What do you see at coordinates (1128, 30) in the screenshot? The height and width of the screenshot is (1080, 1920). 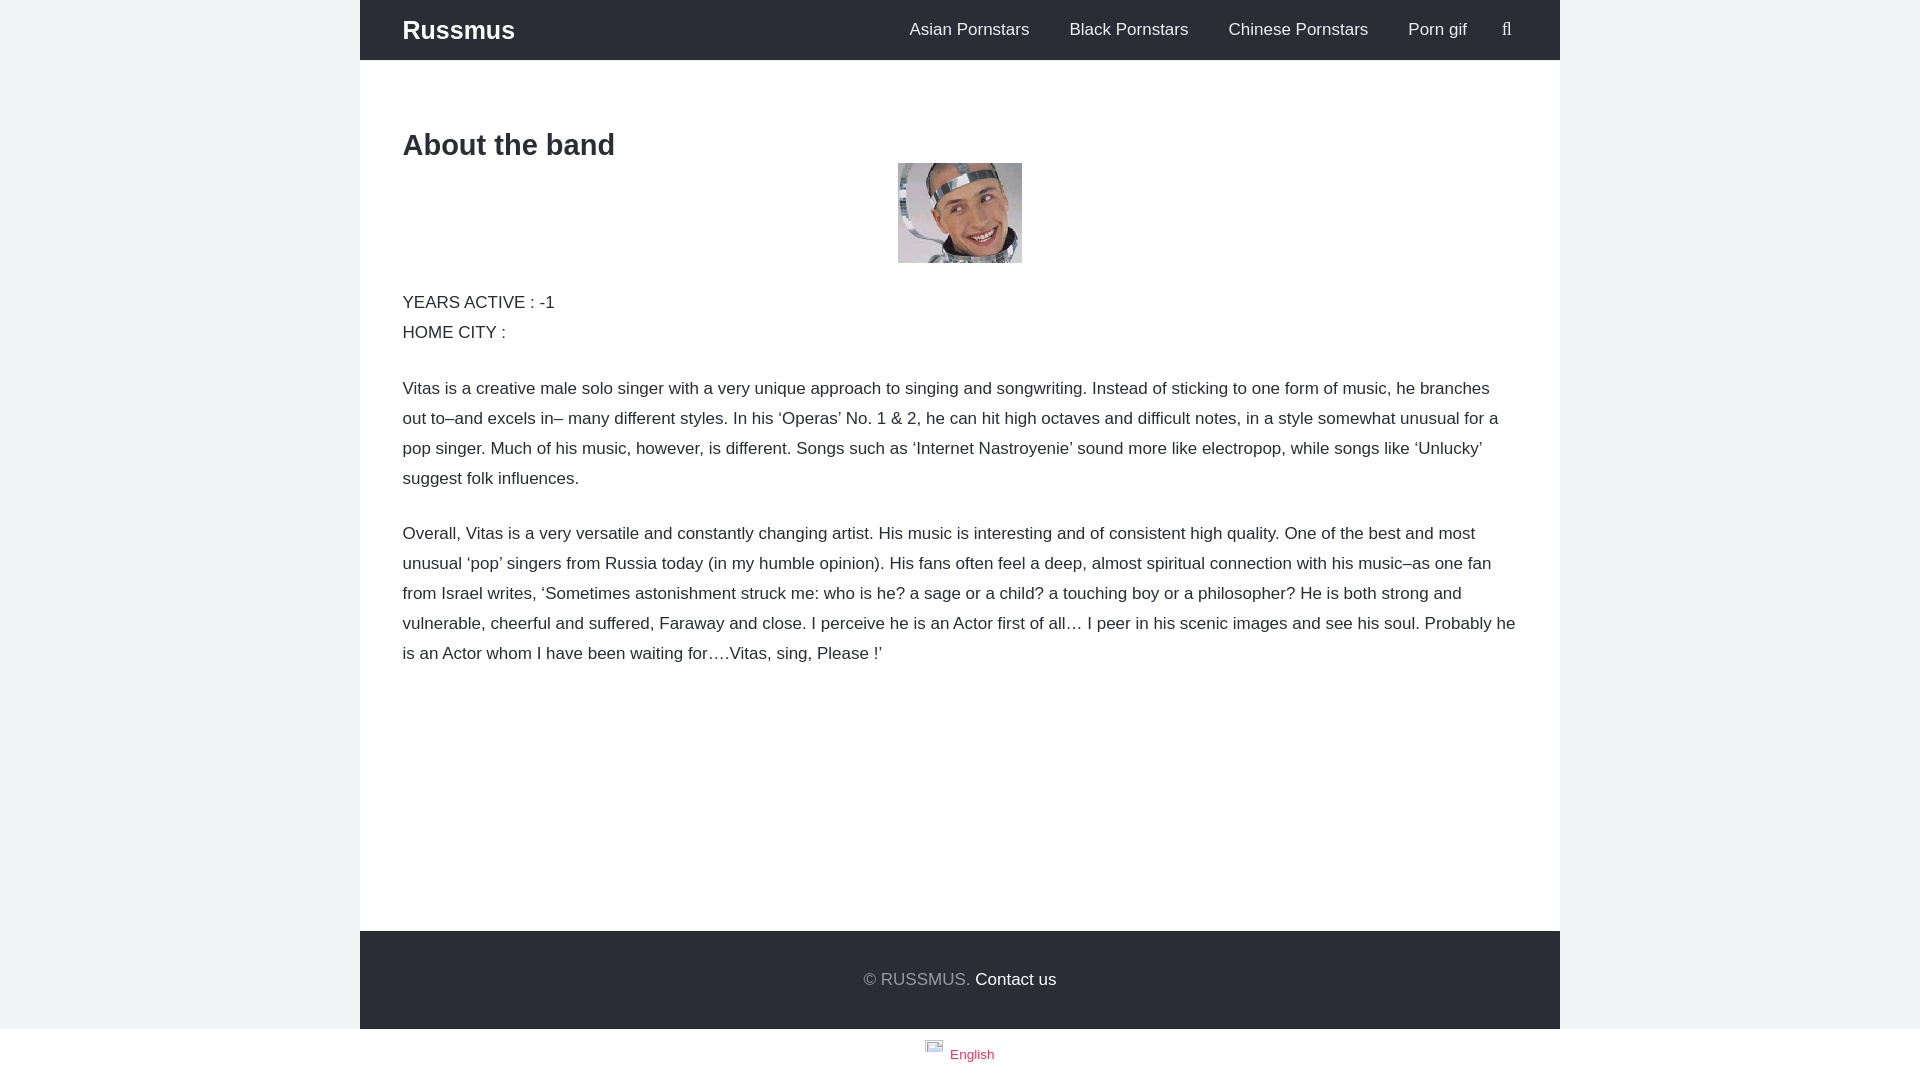 I see `Black Pornstars` at bounding box center [1128, 30].